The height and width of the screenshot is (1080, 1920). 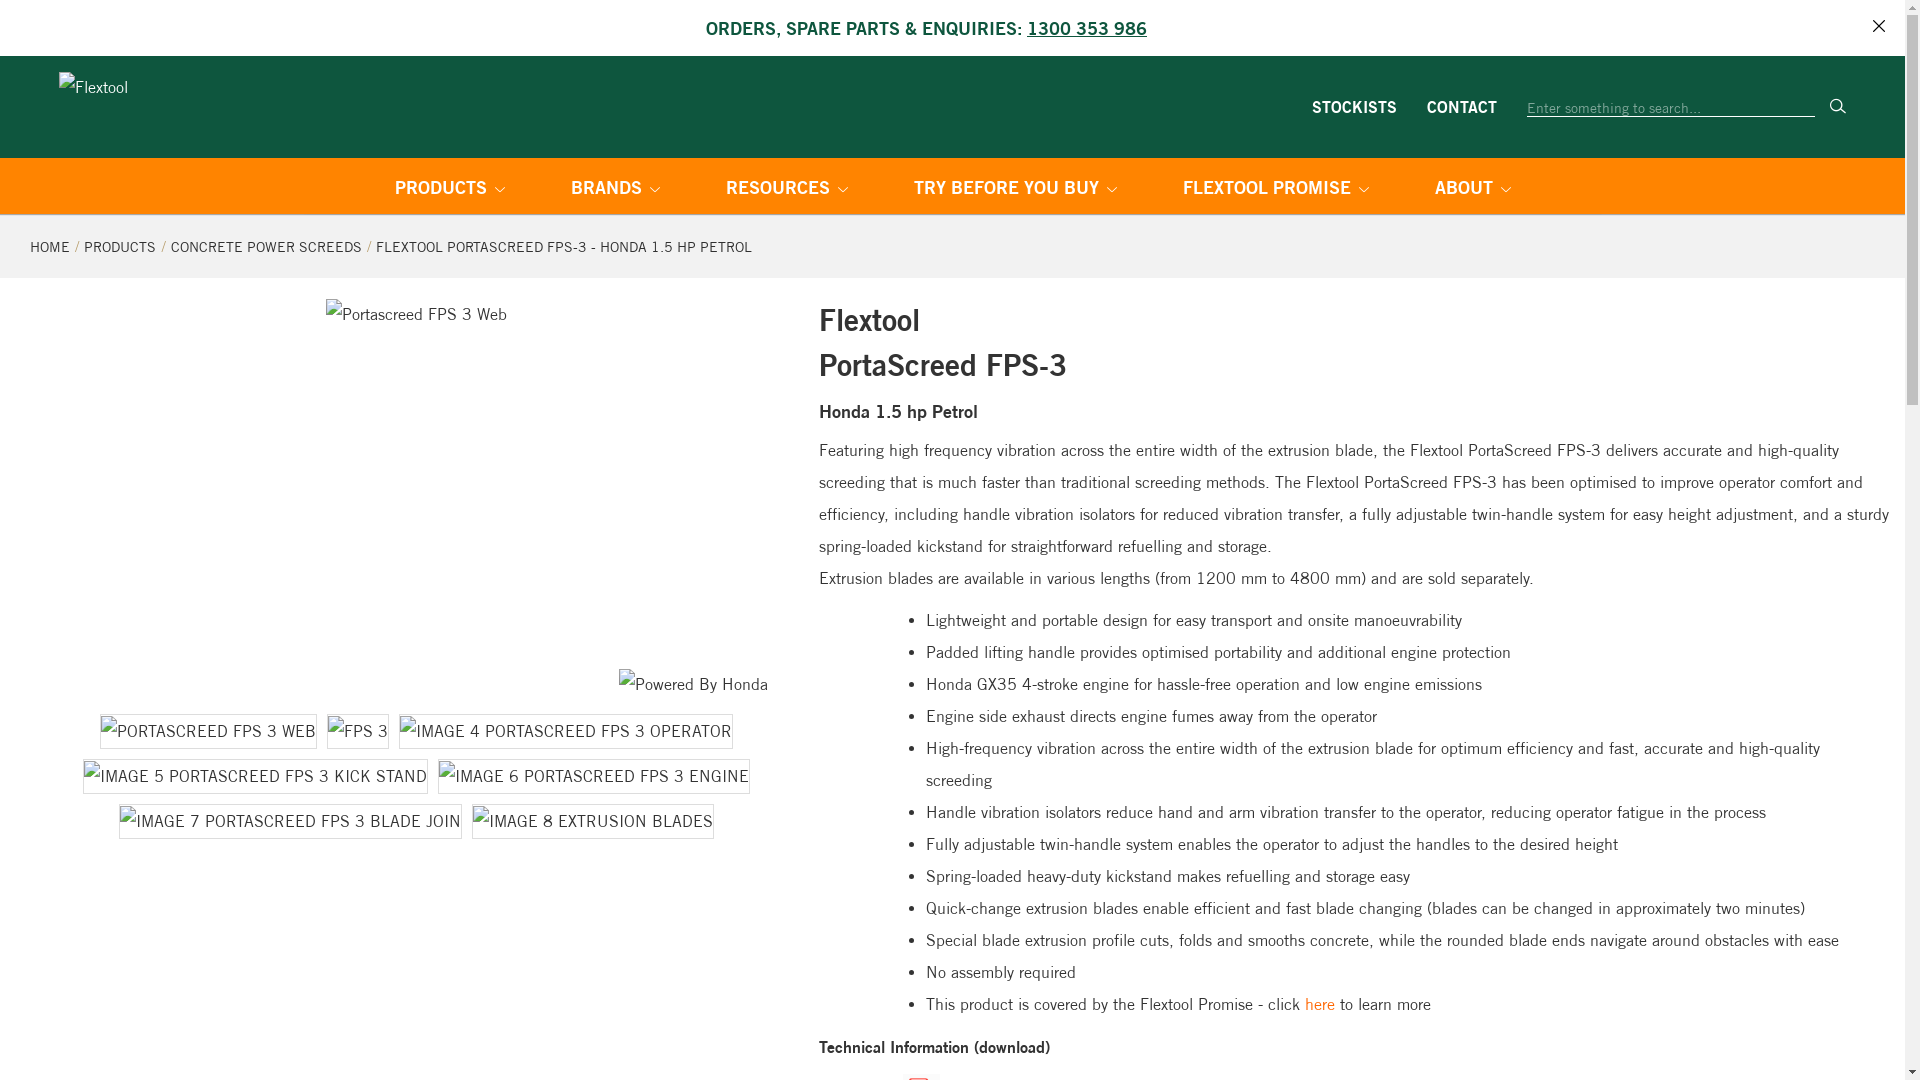 I want to click on 1300 353 986, so click(x=1087, y=28).